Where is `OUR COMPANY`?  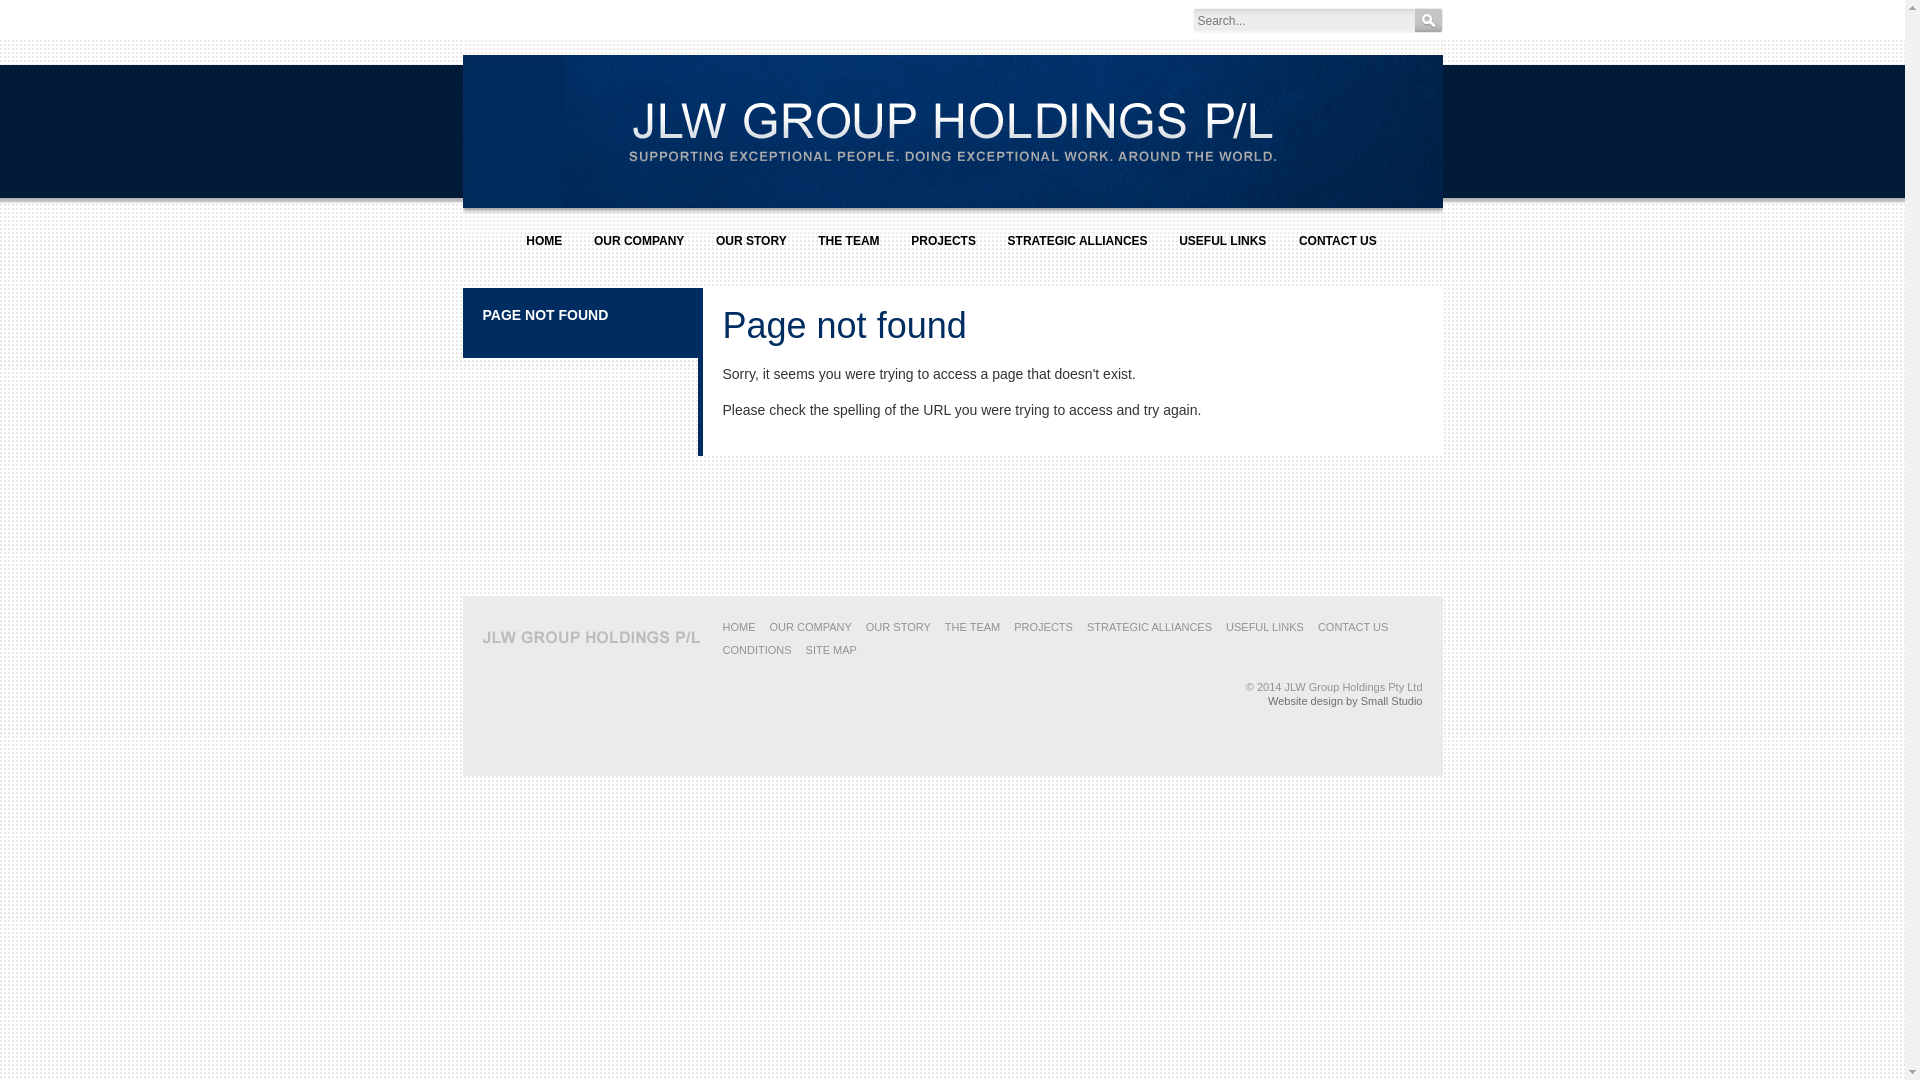 OUR COMPANY is located at coordinates (640, 249).